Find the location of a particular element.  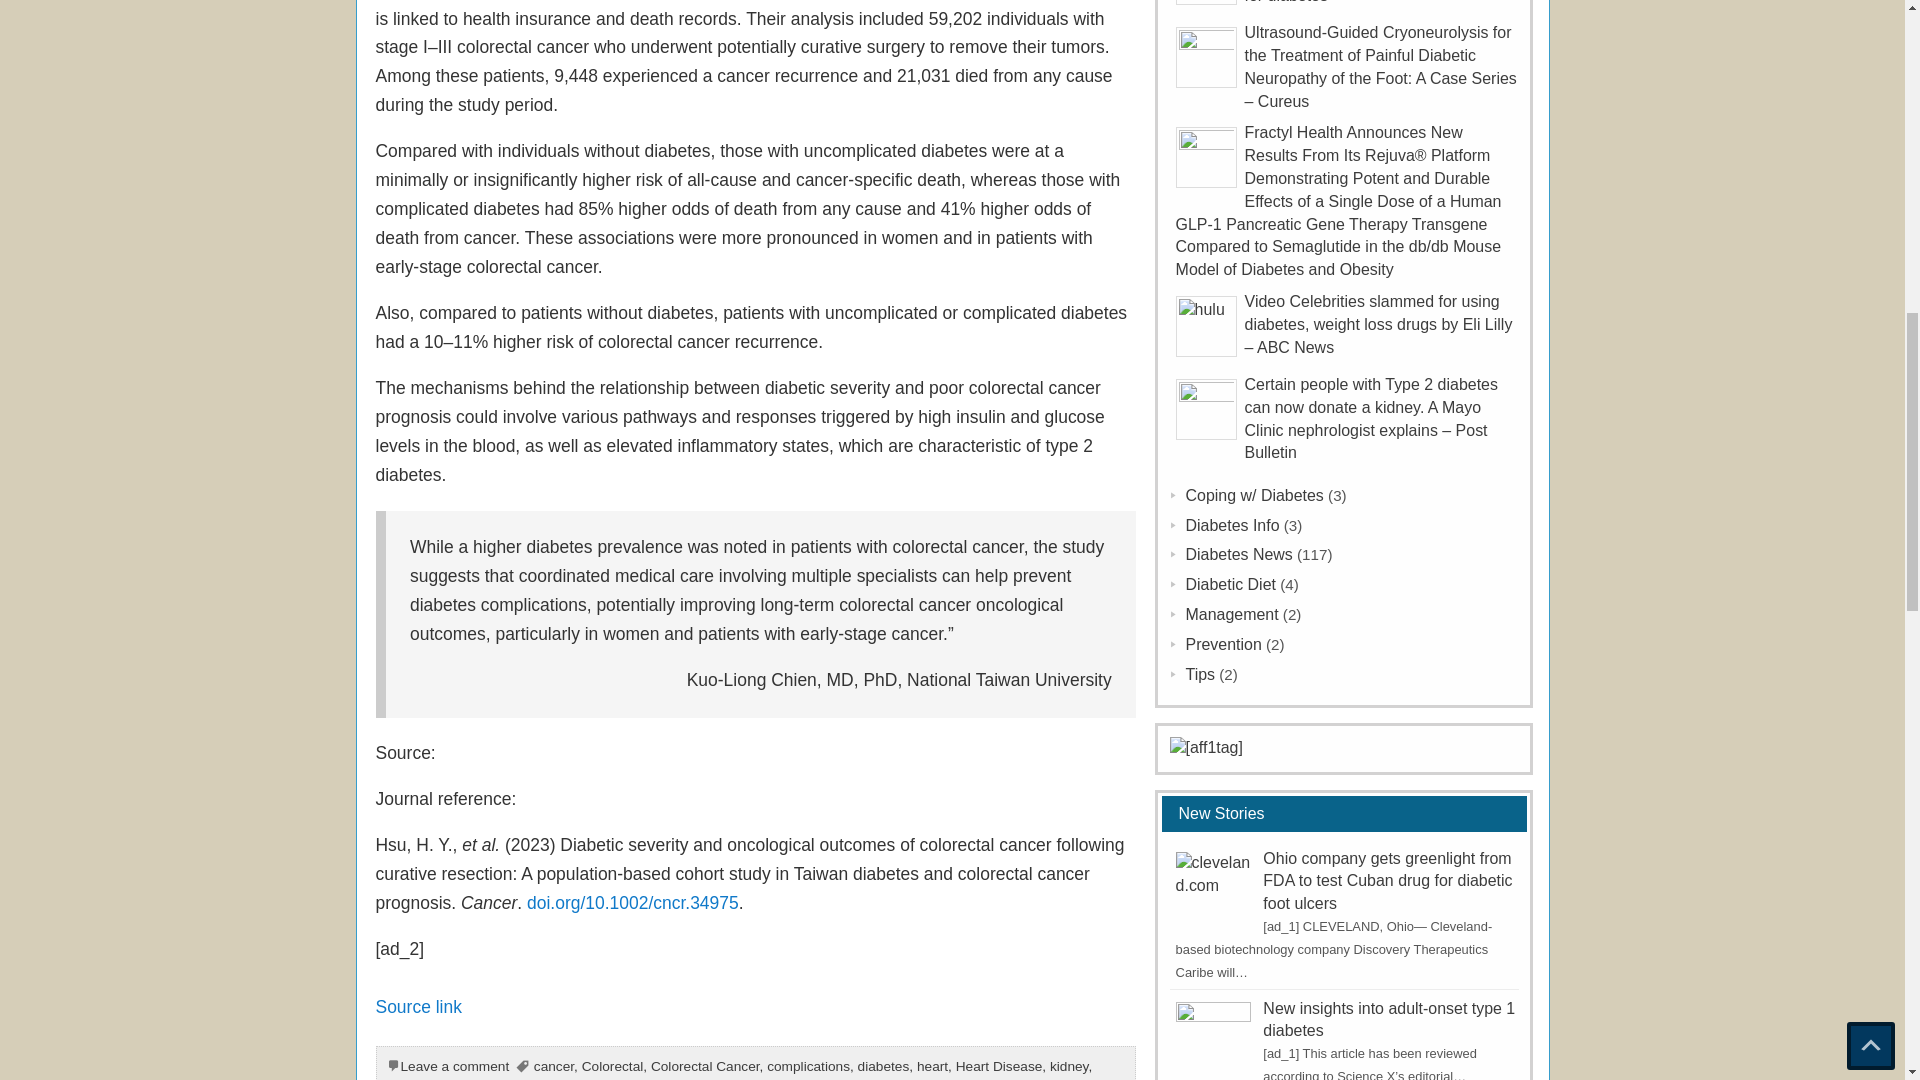

heart is located at coordinates (932, 1066).